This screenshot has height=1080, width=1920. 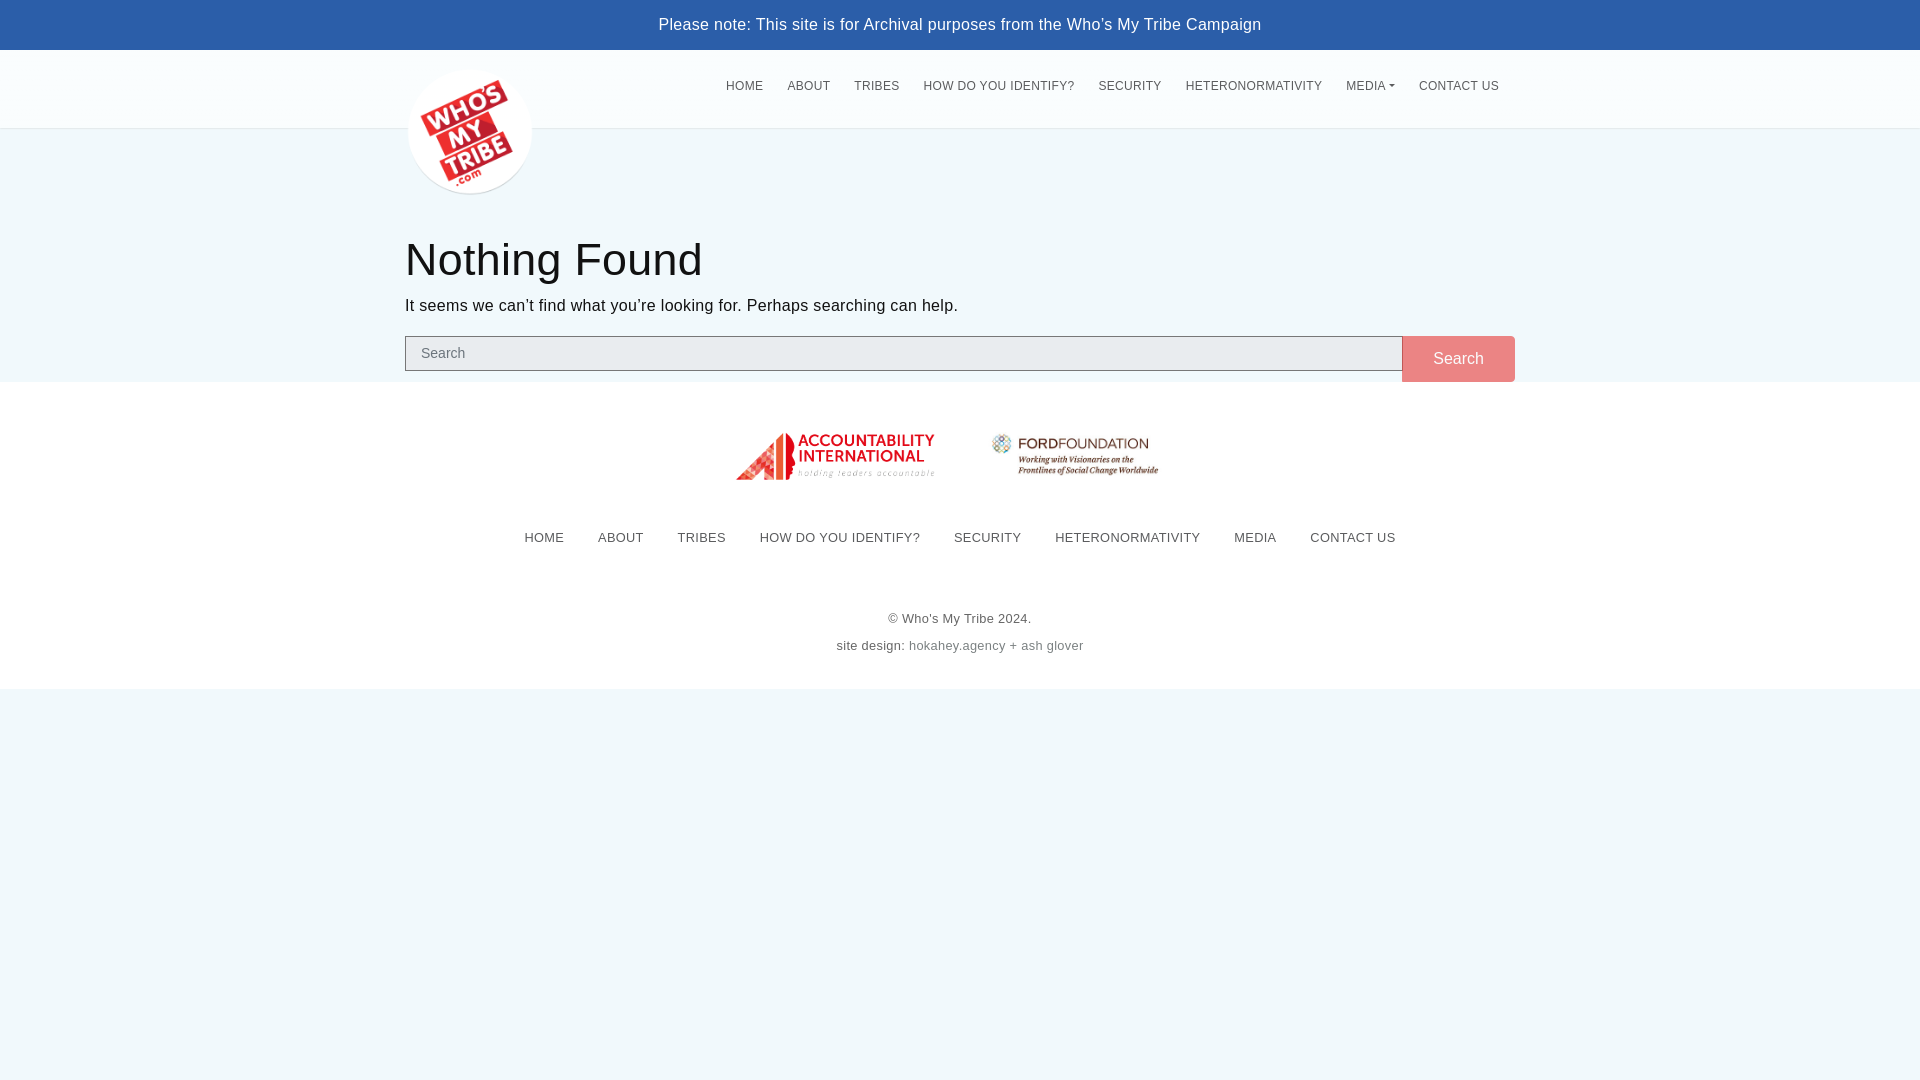 I want to click on ABOUT, so click(x=808, y=86).